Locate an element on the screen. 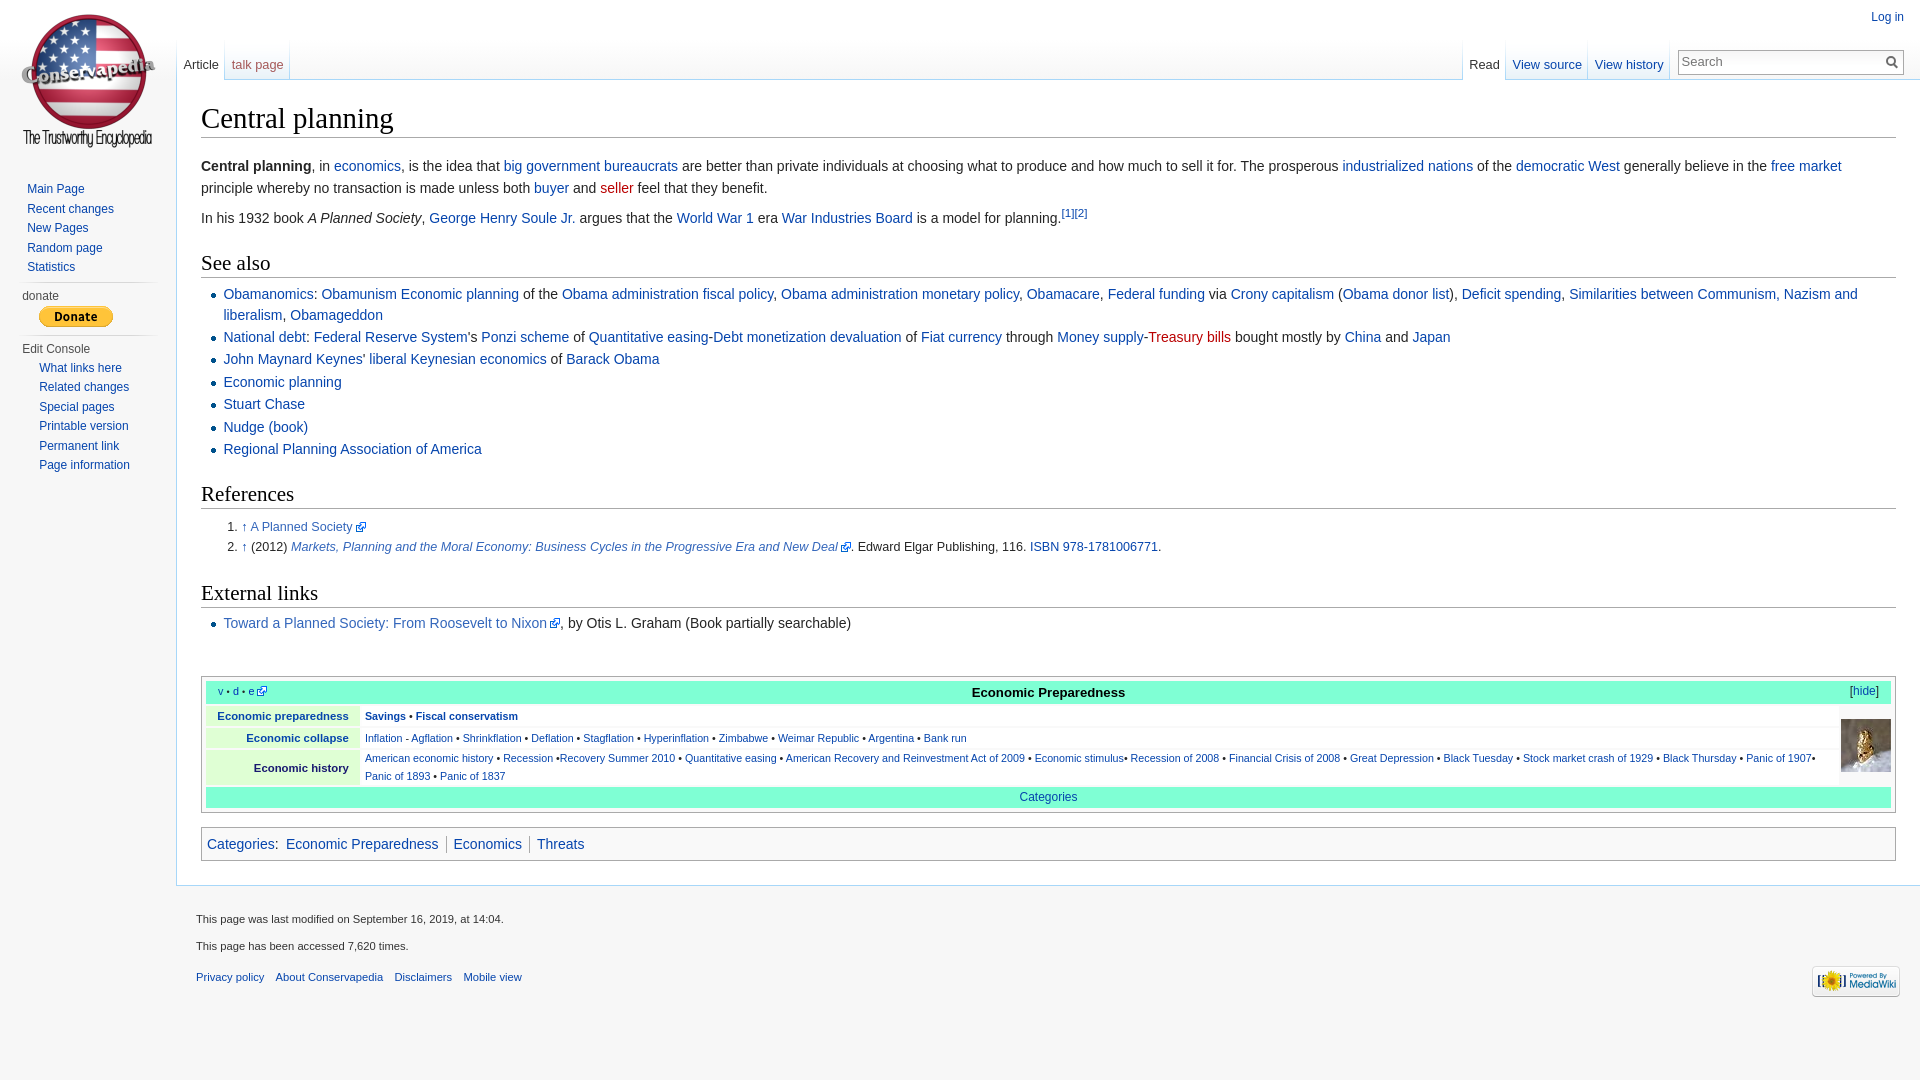 This screenshot has width=1920, height=1080. National debt is located at coordinates (264, 336).